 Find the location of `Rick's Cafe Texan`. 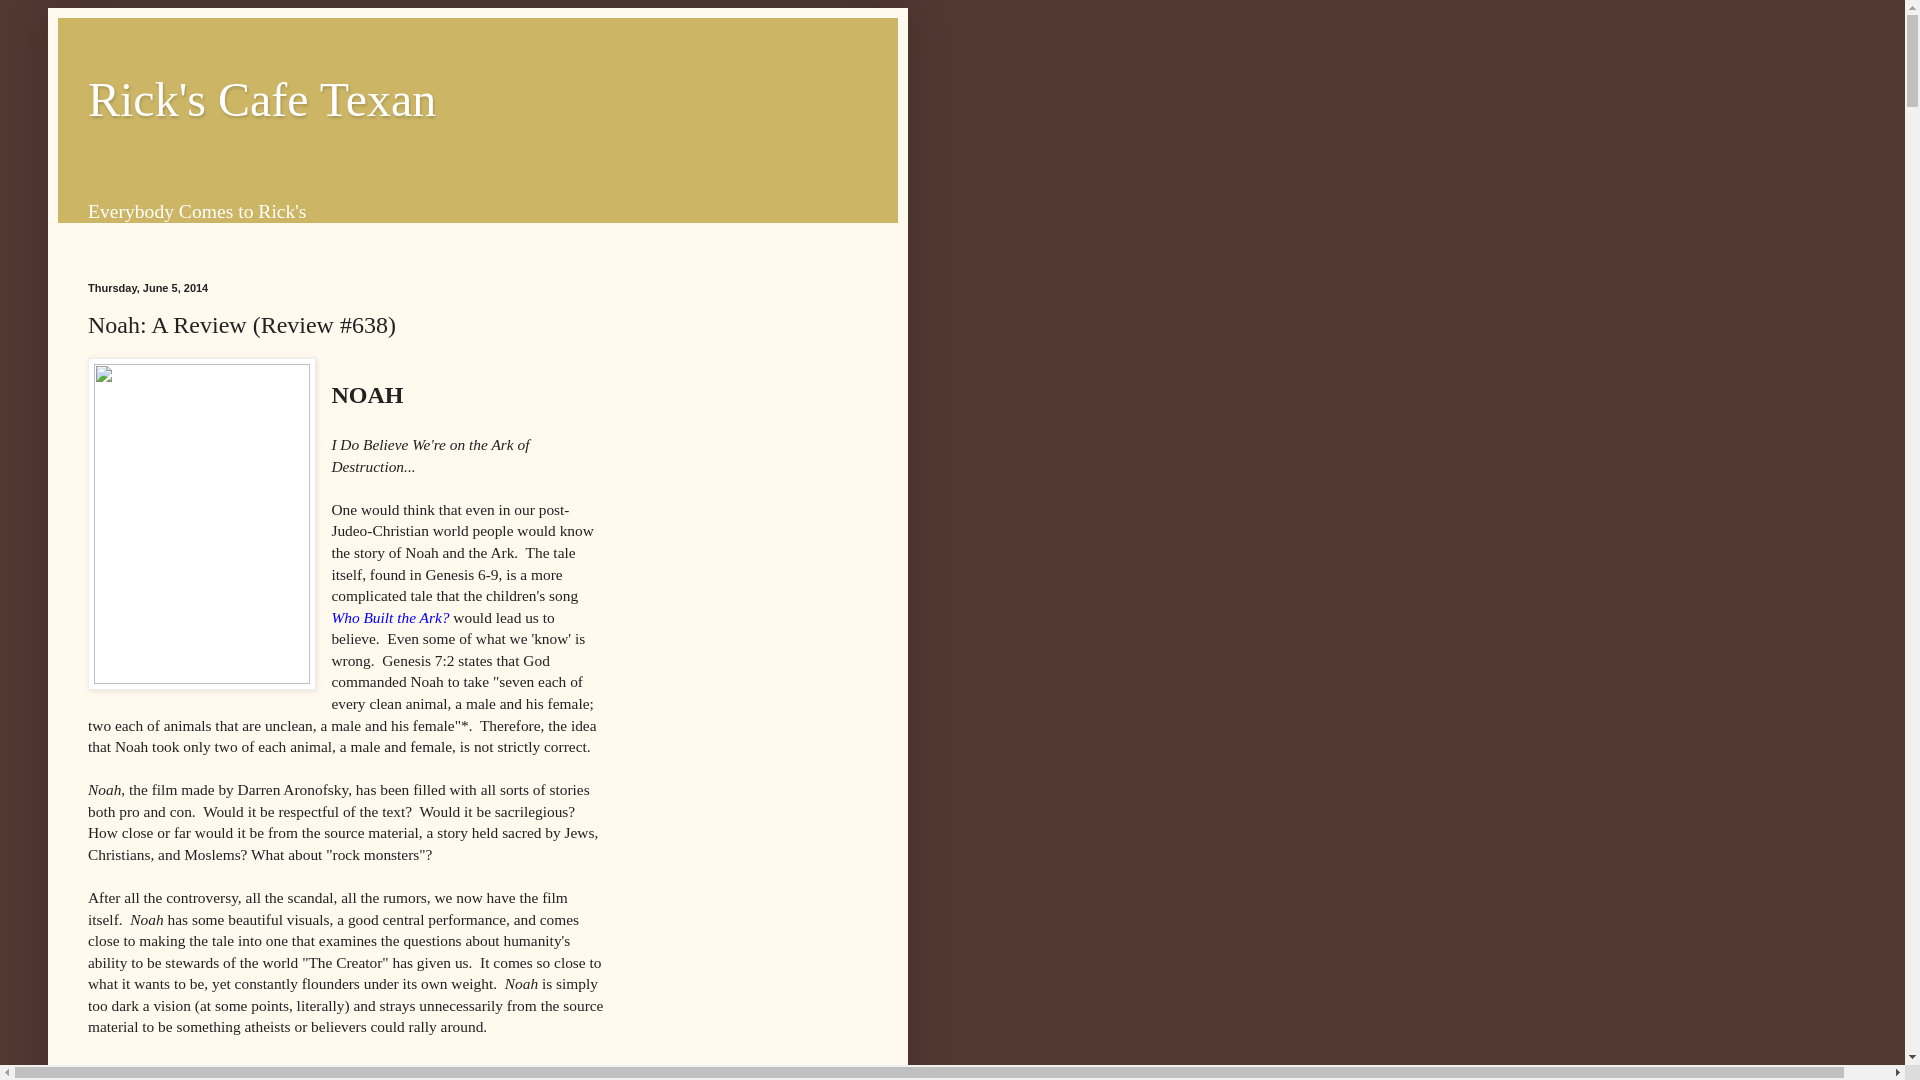

Rick's Cafe Texan is located at coordinates (262, 100).